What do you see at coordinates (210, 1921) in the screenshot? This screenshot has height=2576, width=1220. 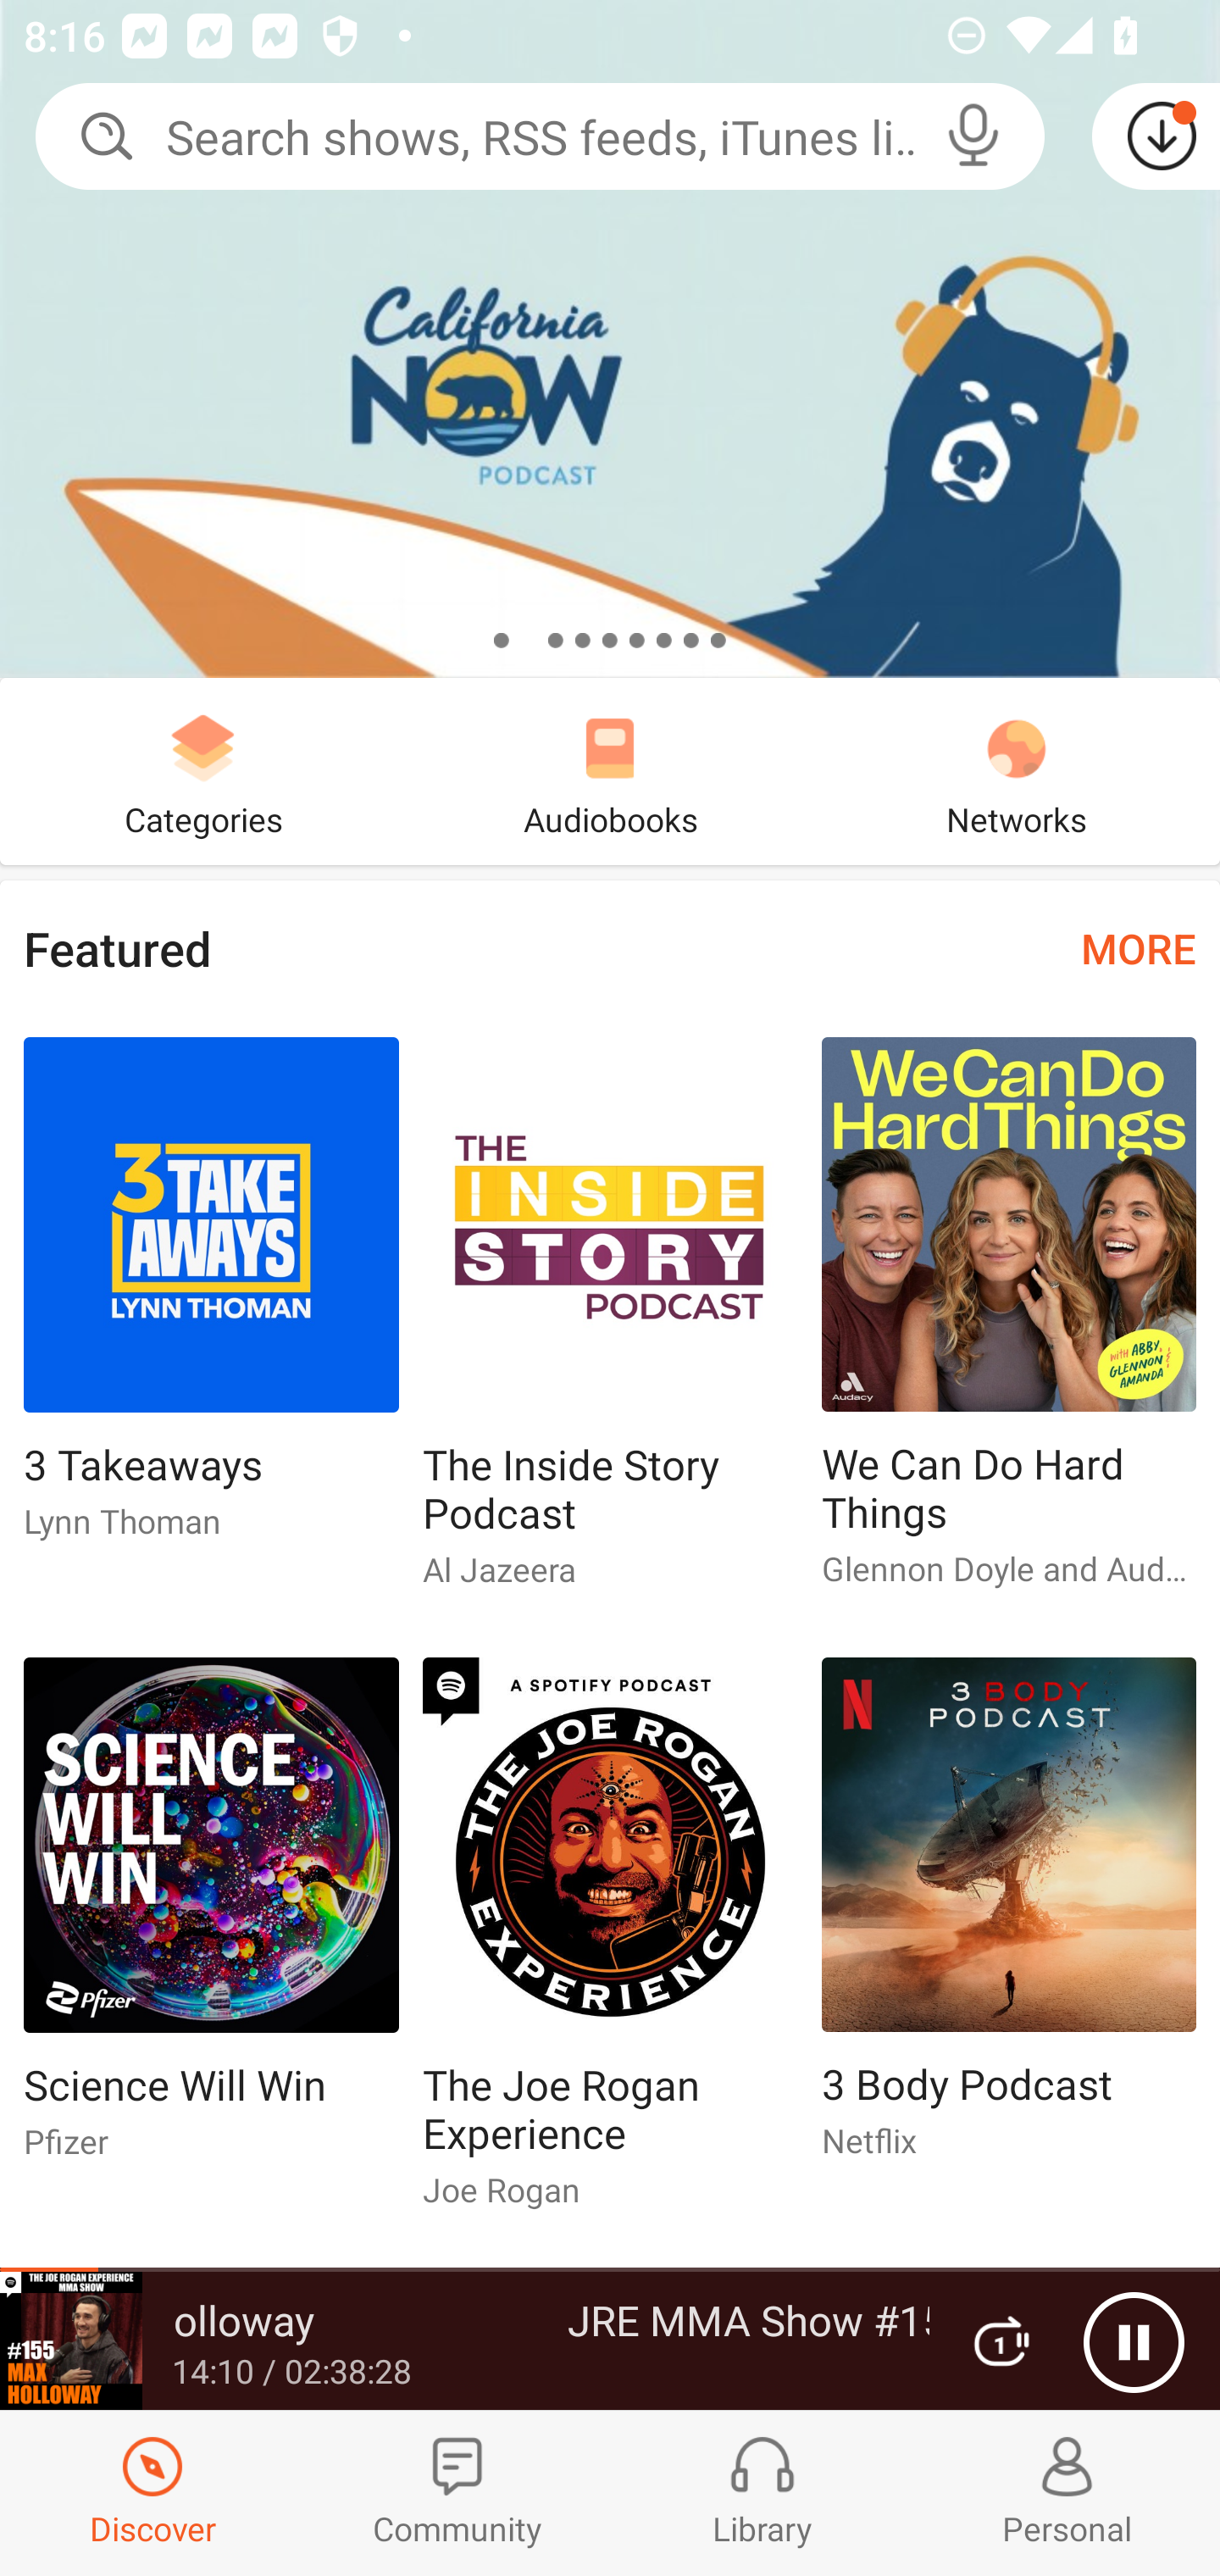 I see `Science Will Win Science Will Win Pfizer` at bounding box center [210, 1921].